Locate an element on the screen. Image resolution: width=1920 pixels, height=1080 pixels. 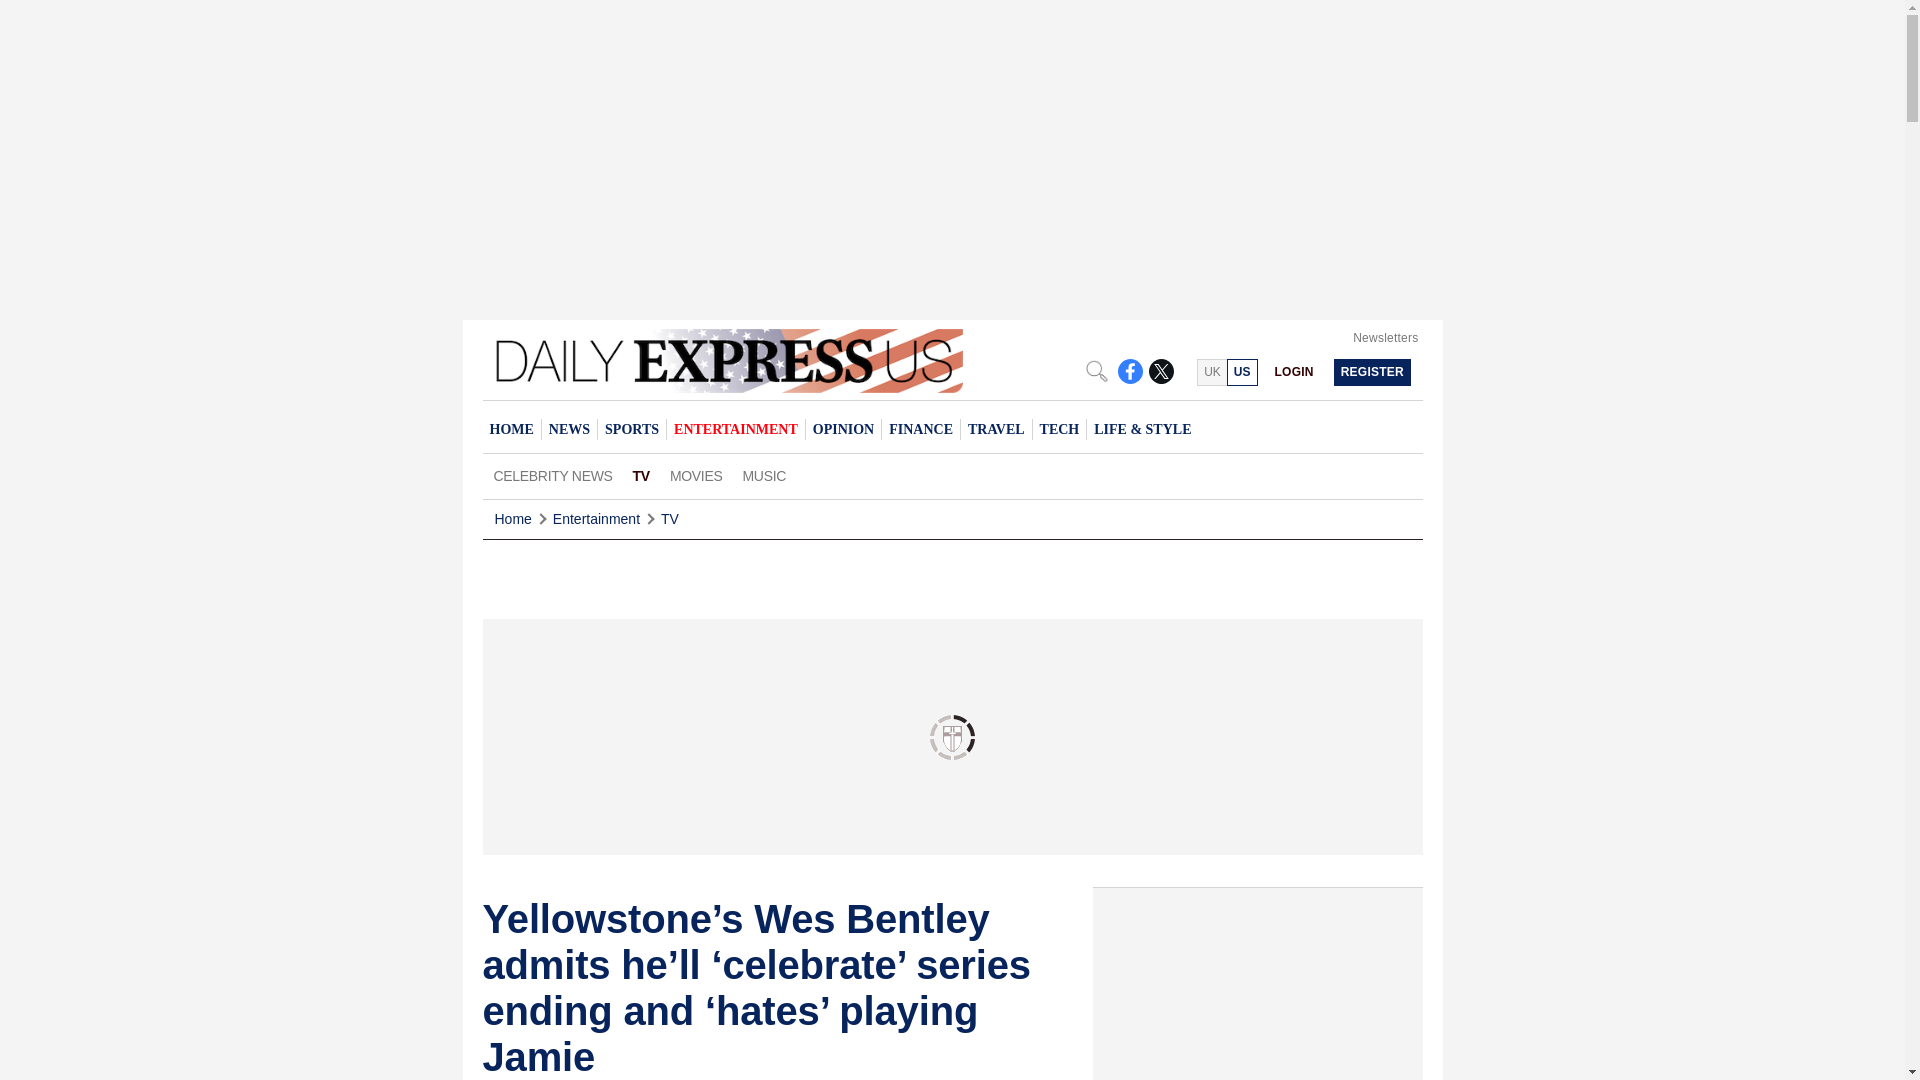
FINANCE is located at coordinates (920, 429).